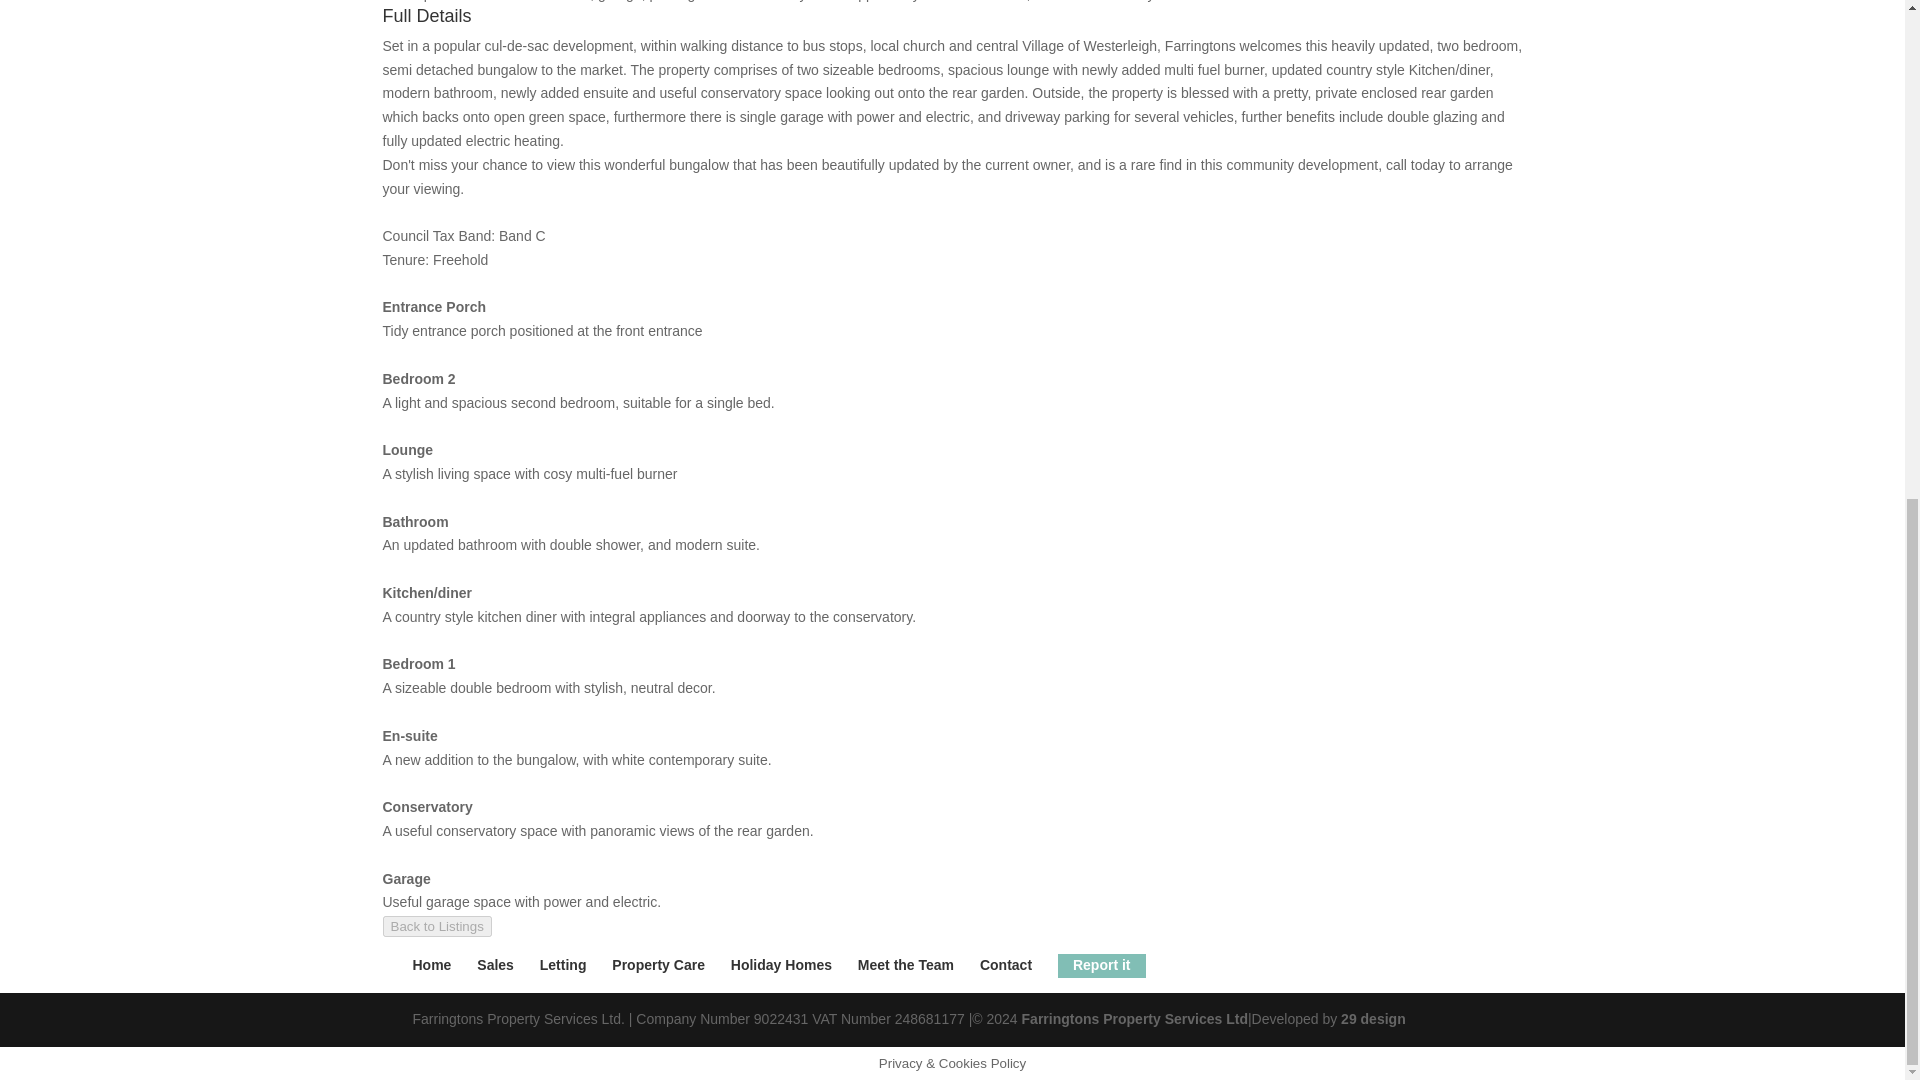  What do you see at coordinates (495, 964) in the screenshot?
I see `Sales` at bounding box center [495, 964].